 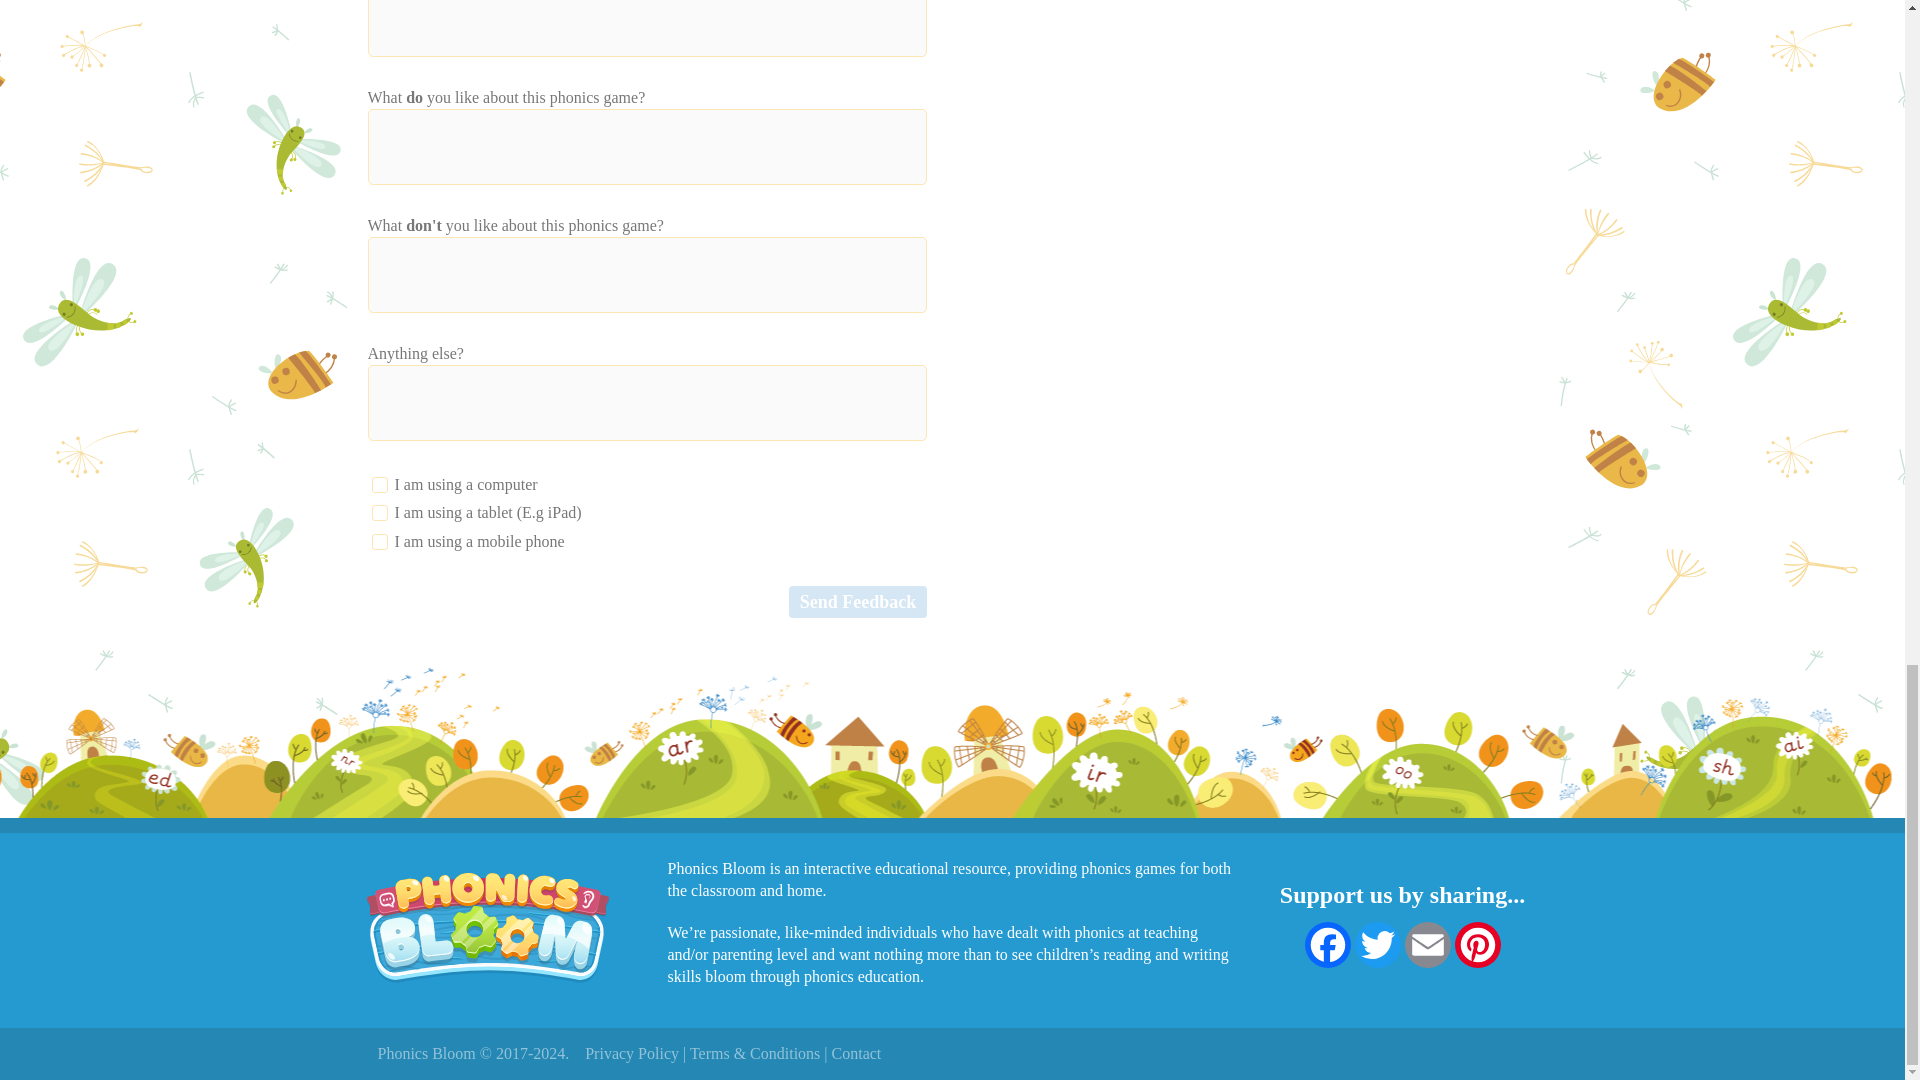 What do you see at coordinates (858, 602) in the screenshot?
I see `Send Feedback` at bounding box center [858, 602].